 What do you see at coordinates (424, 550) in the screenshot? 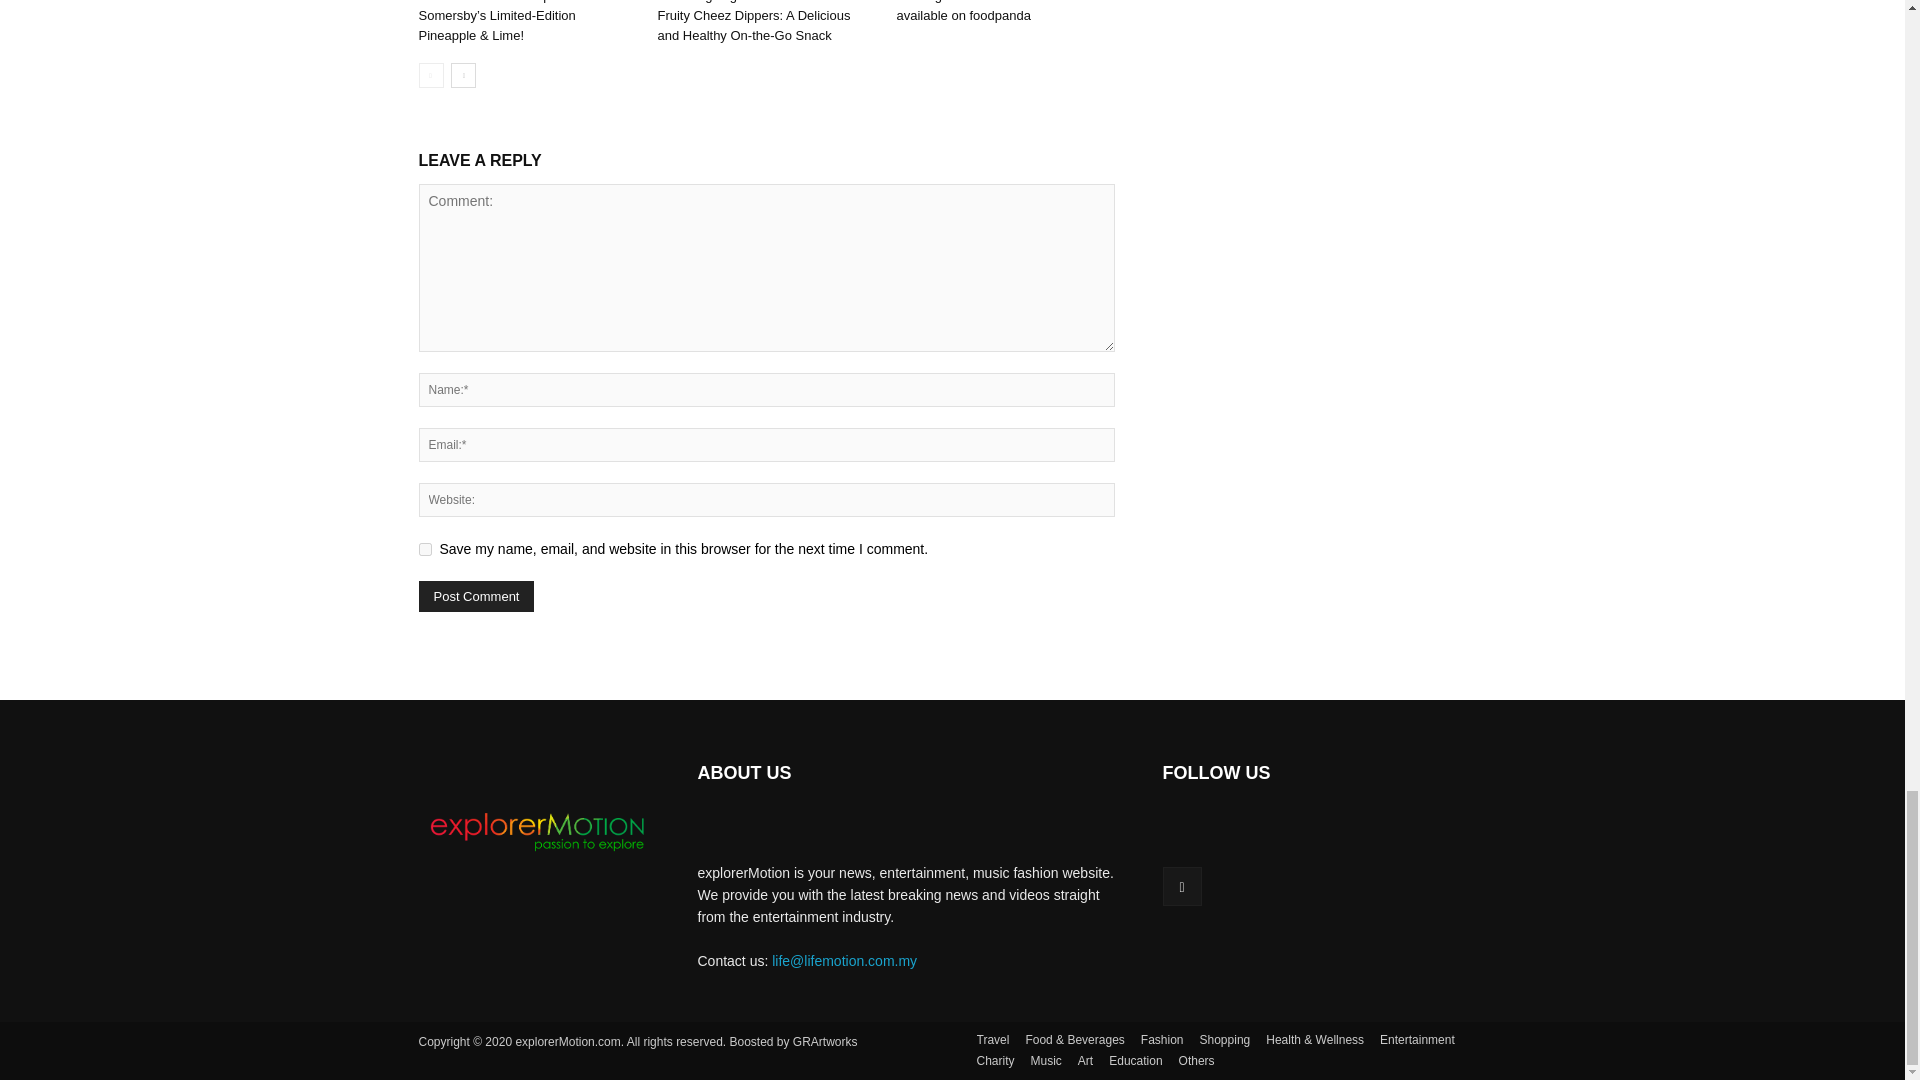
I see `yes` at bounding box center [424, 550].